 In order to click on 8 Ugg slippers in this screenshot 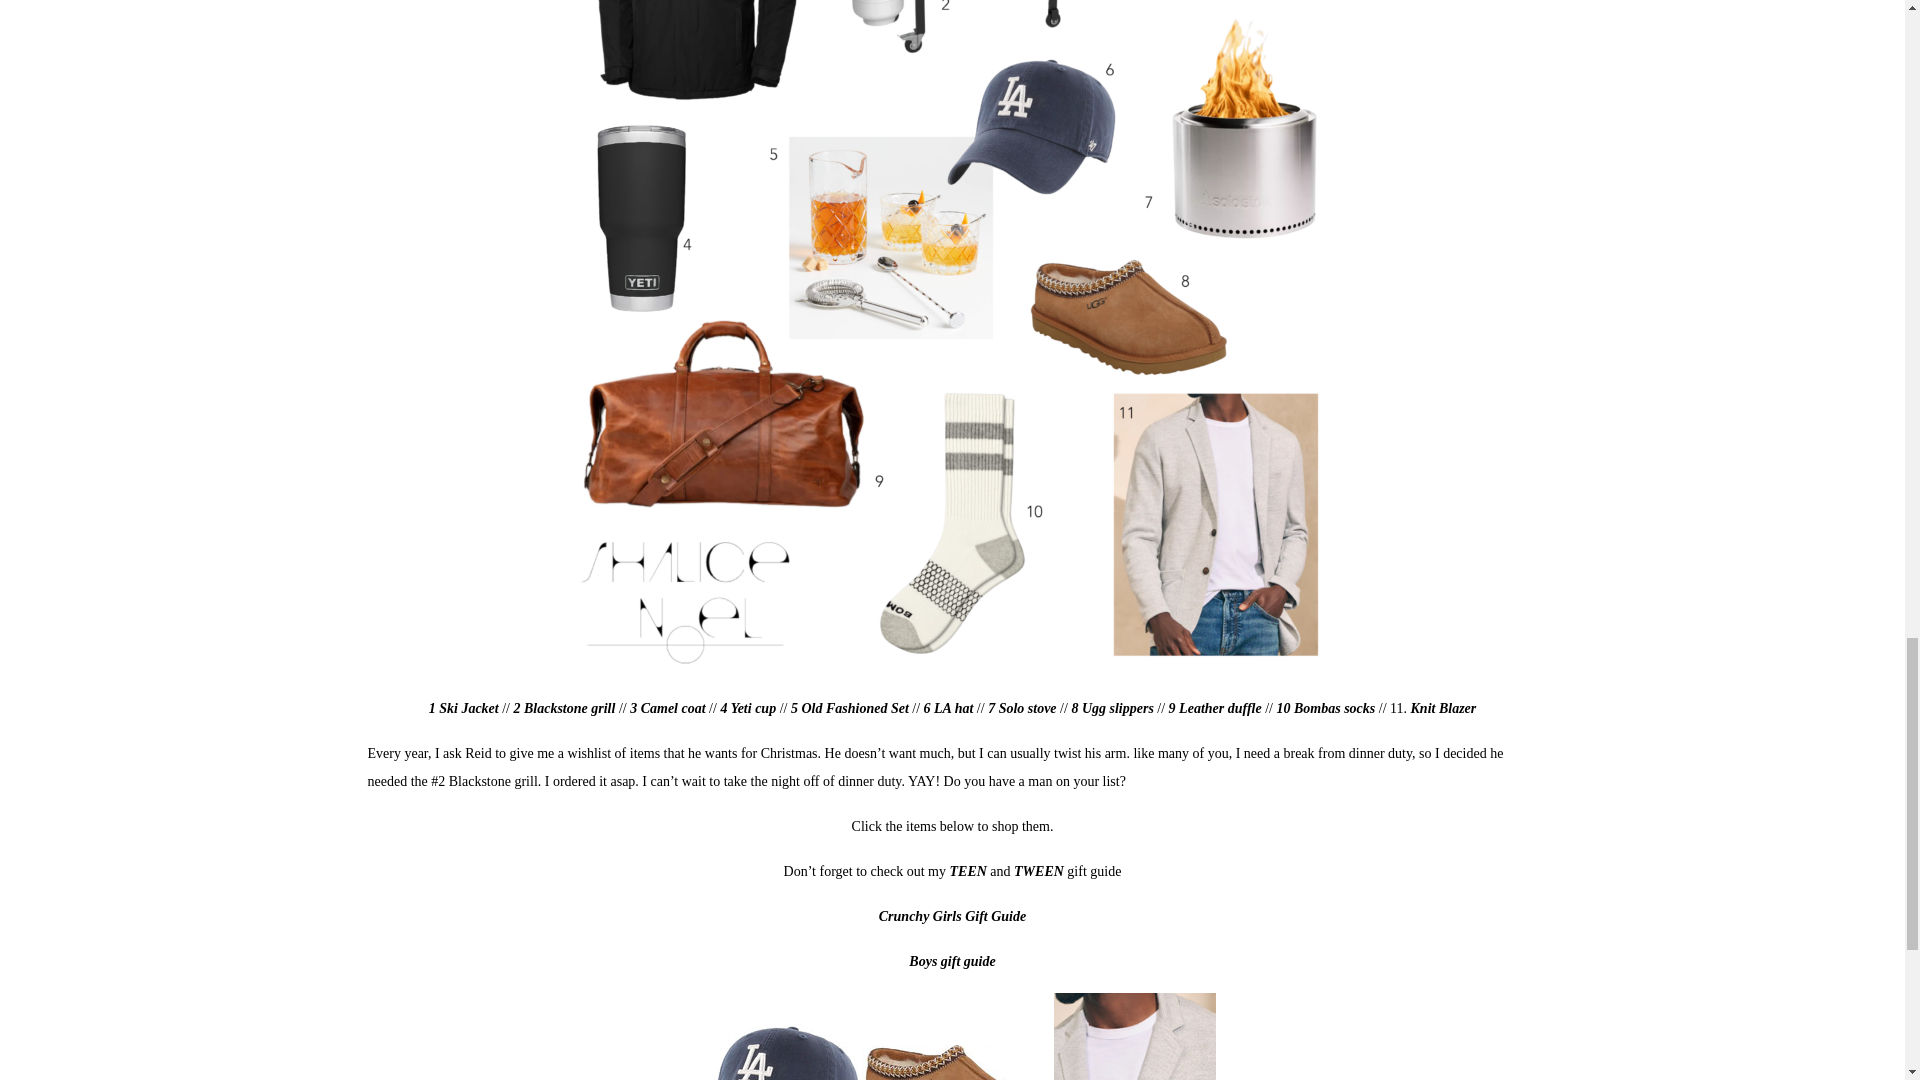, I will do `click(1112, 708)`.